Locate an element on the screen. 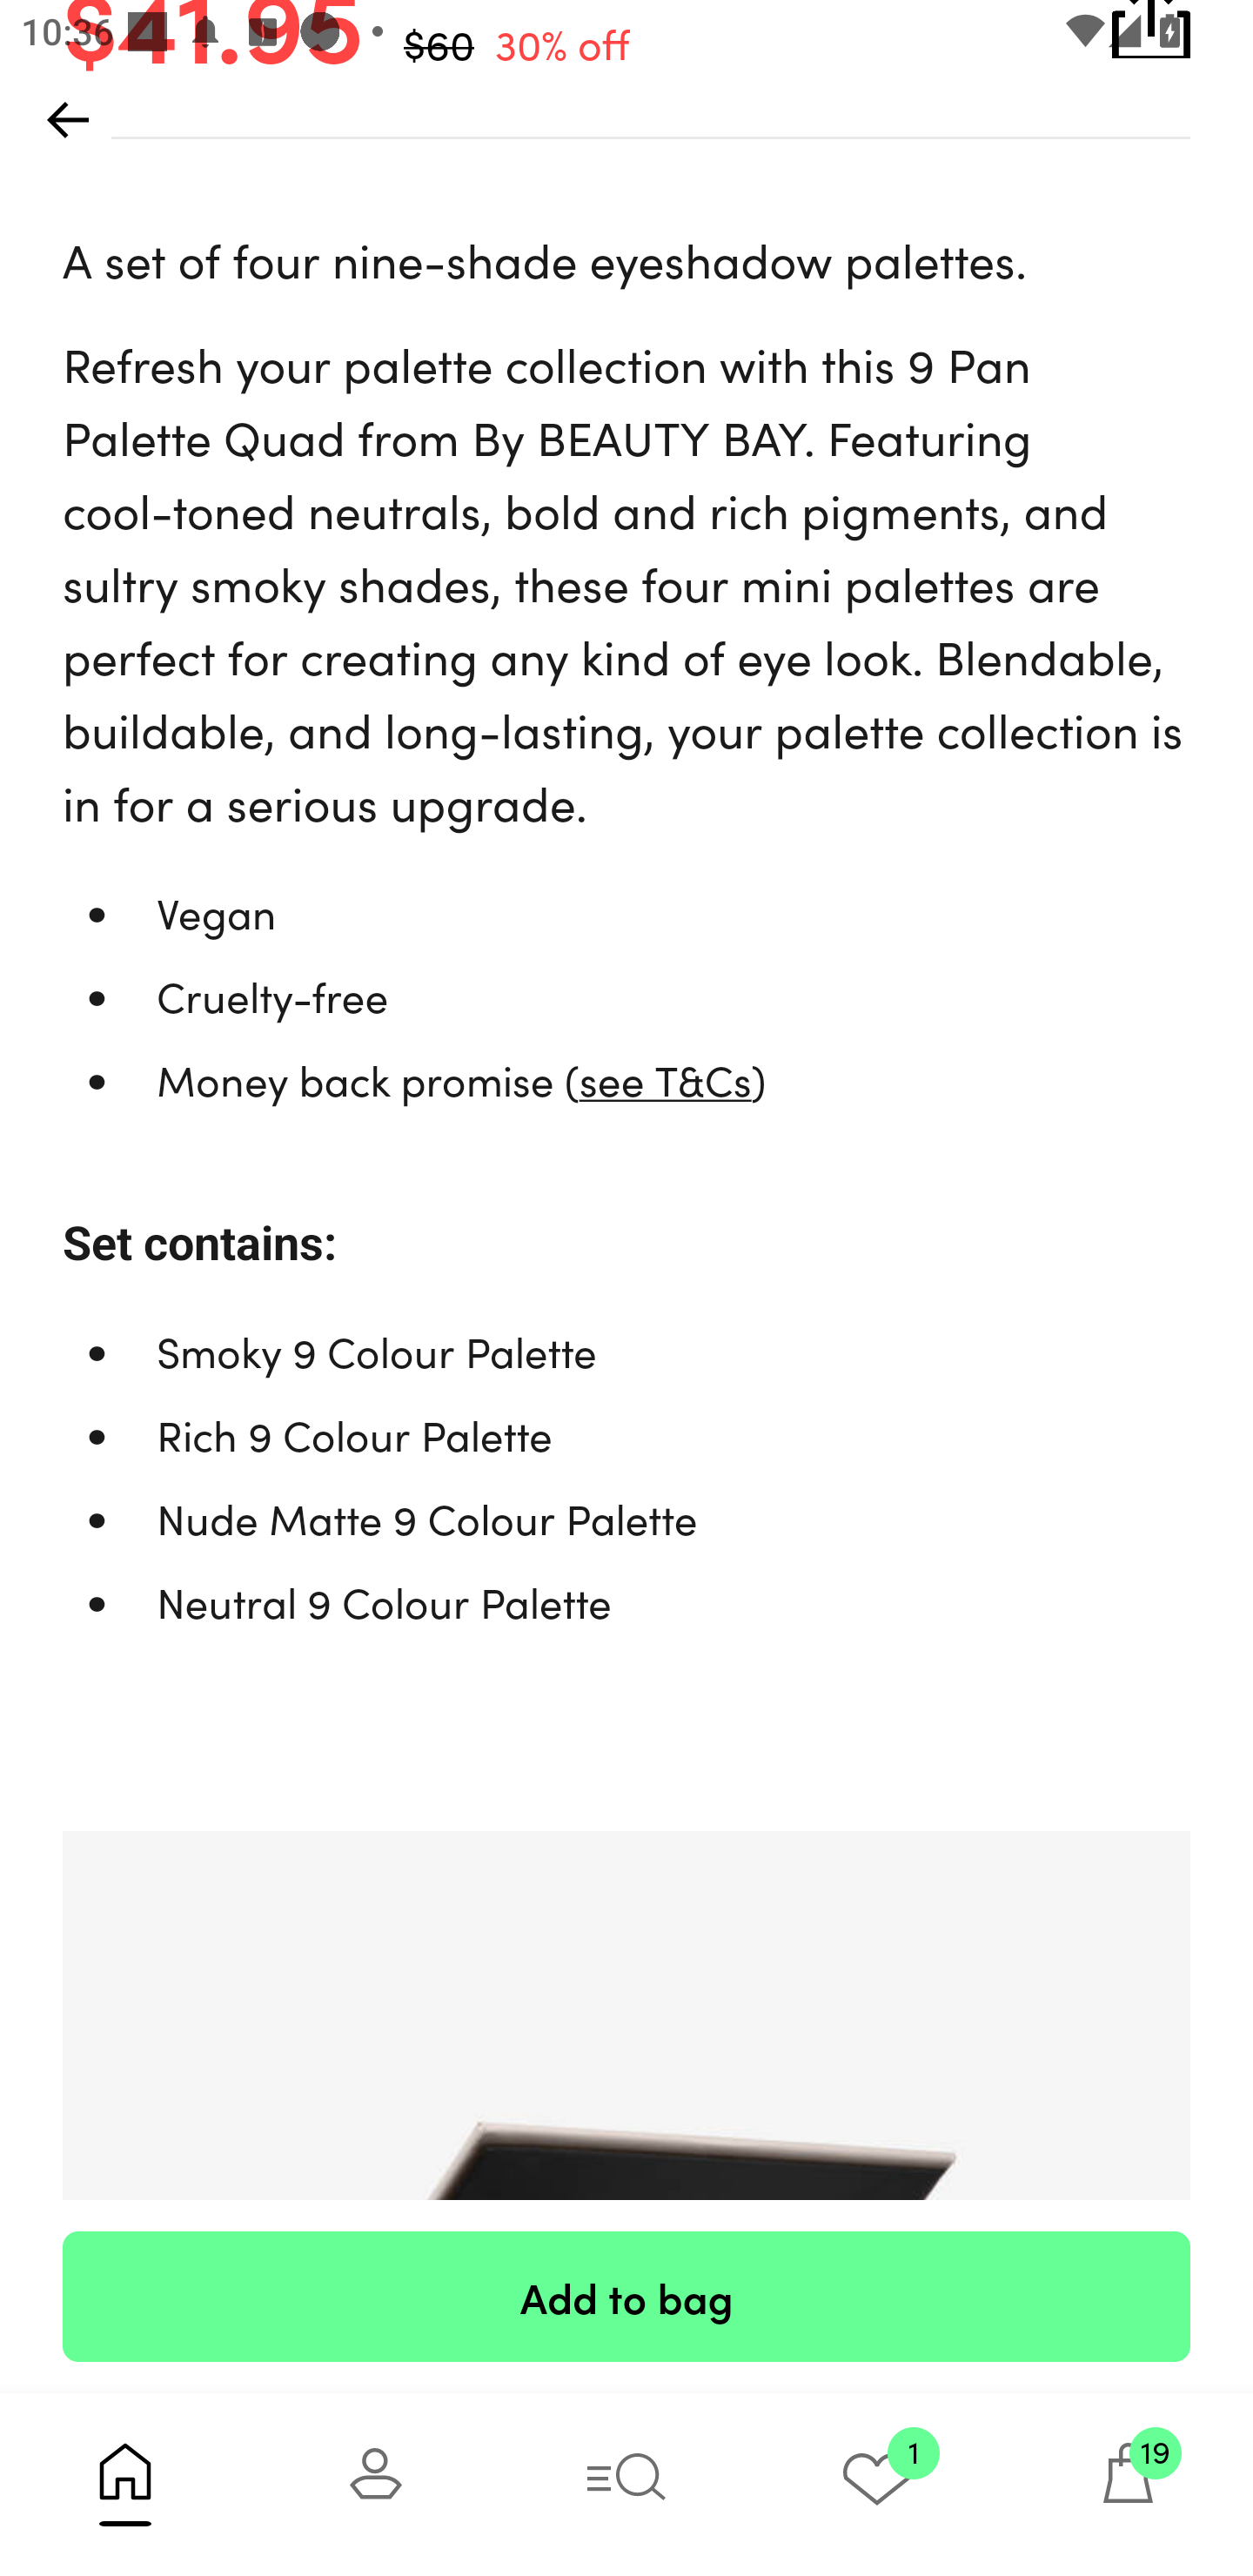 This screenshot has width=1253, height=2576. Add to bag is located at coordinates (626, 2296).